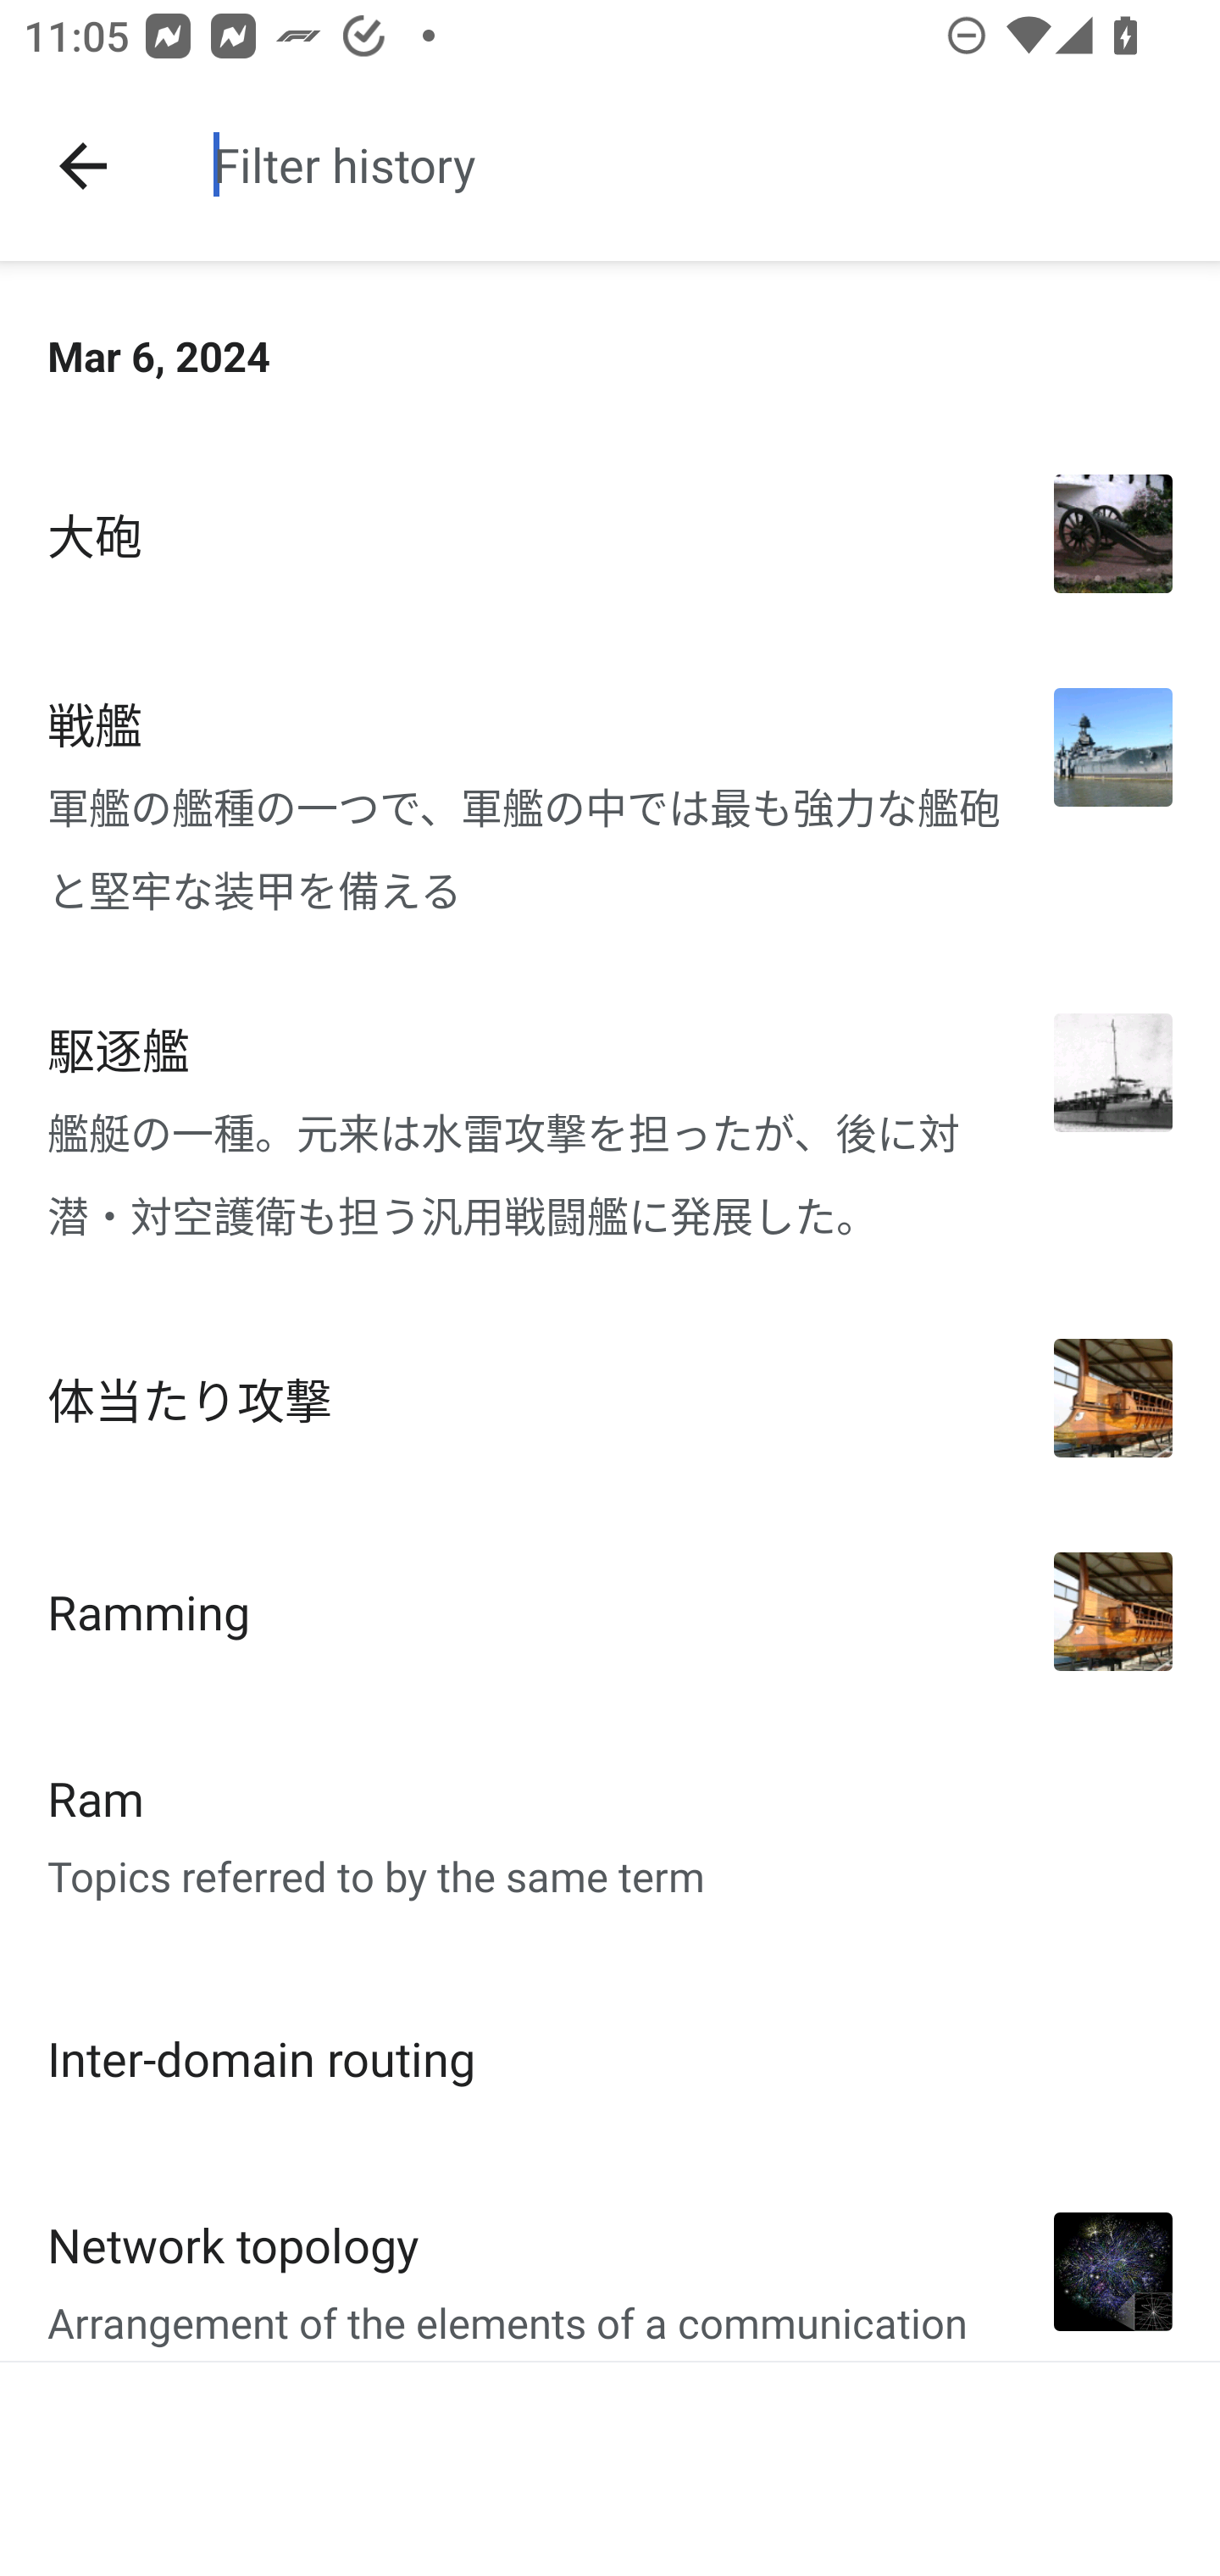  I want to click on Filter history, so click(705, 164).